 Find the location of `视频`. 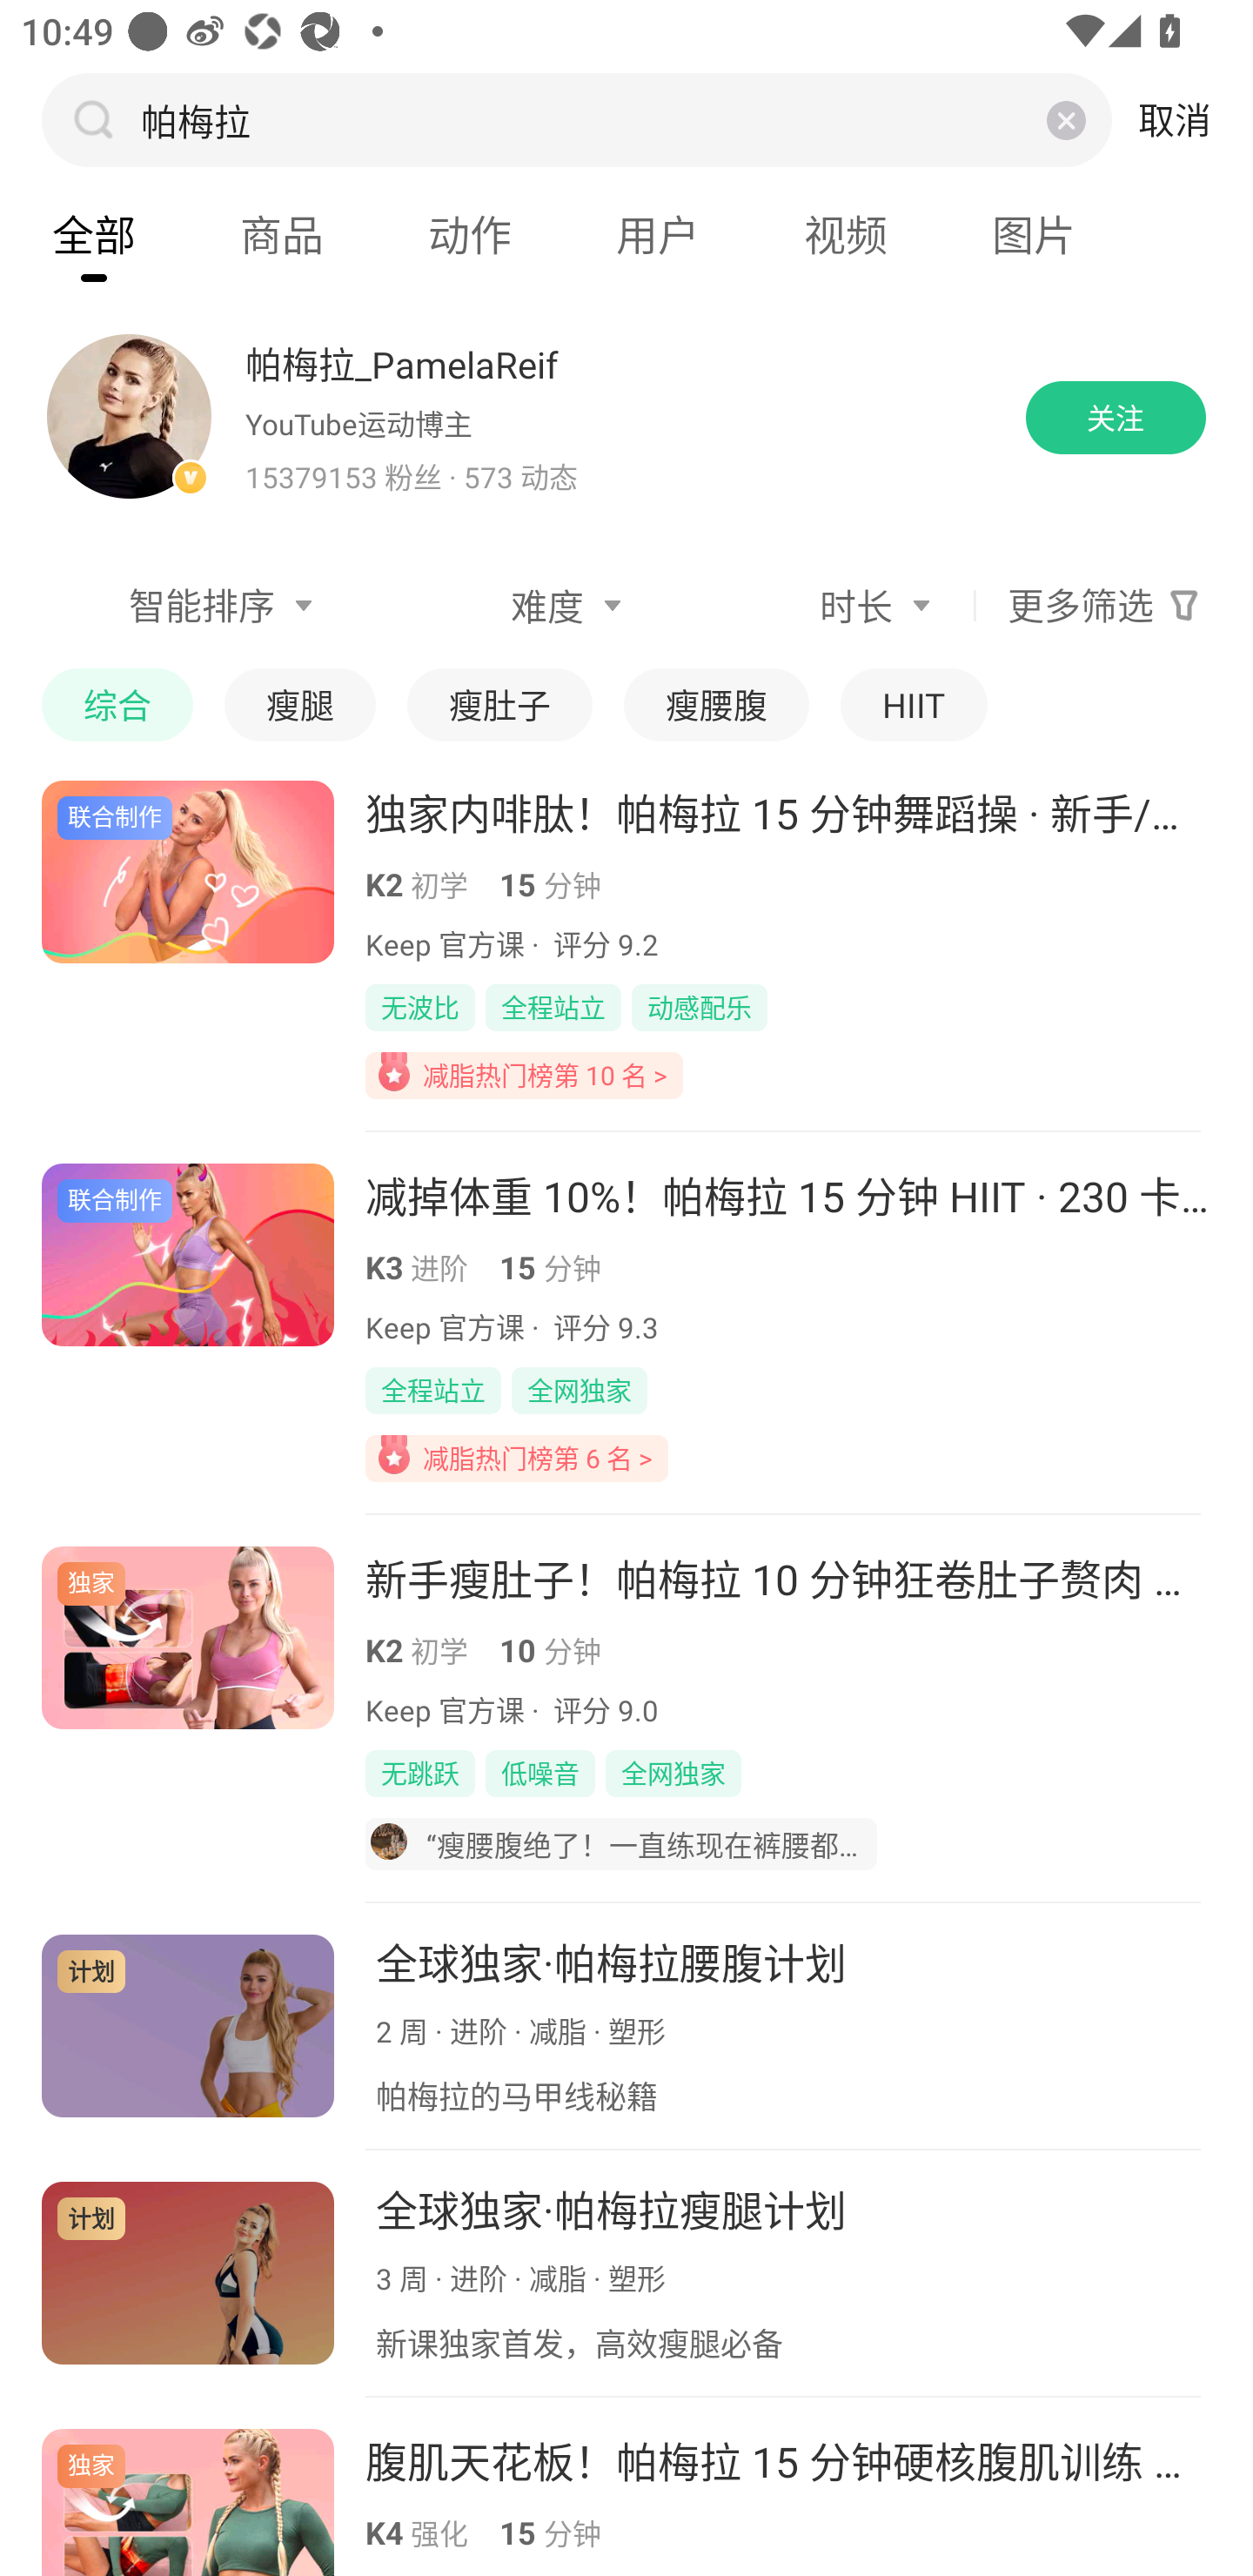

视频 is located at coordinates (846, 235).